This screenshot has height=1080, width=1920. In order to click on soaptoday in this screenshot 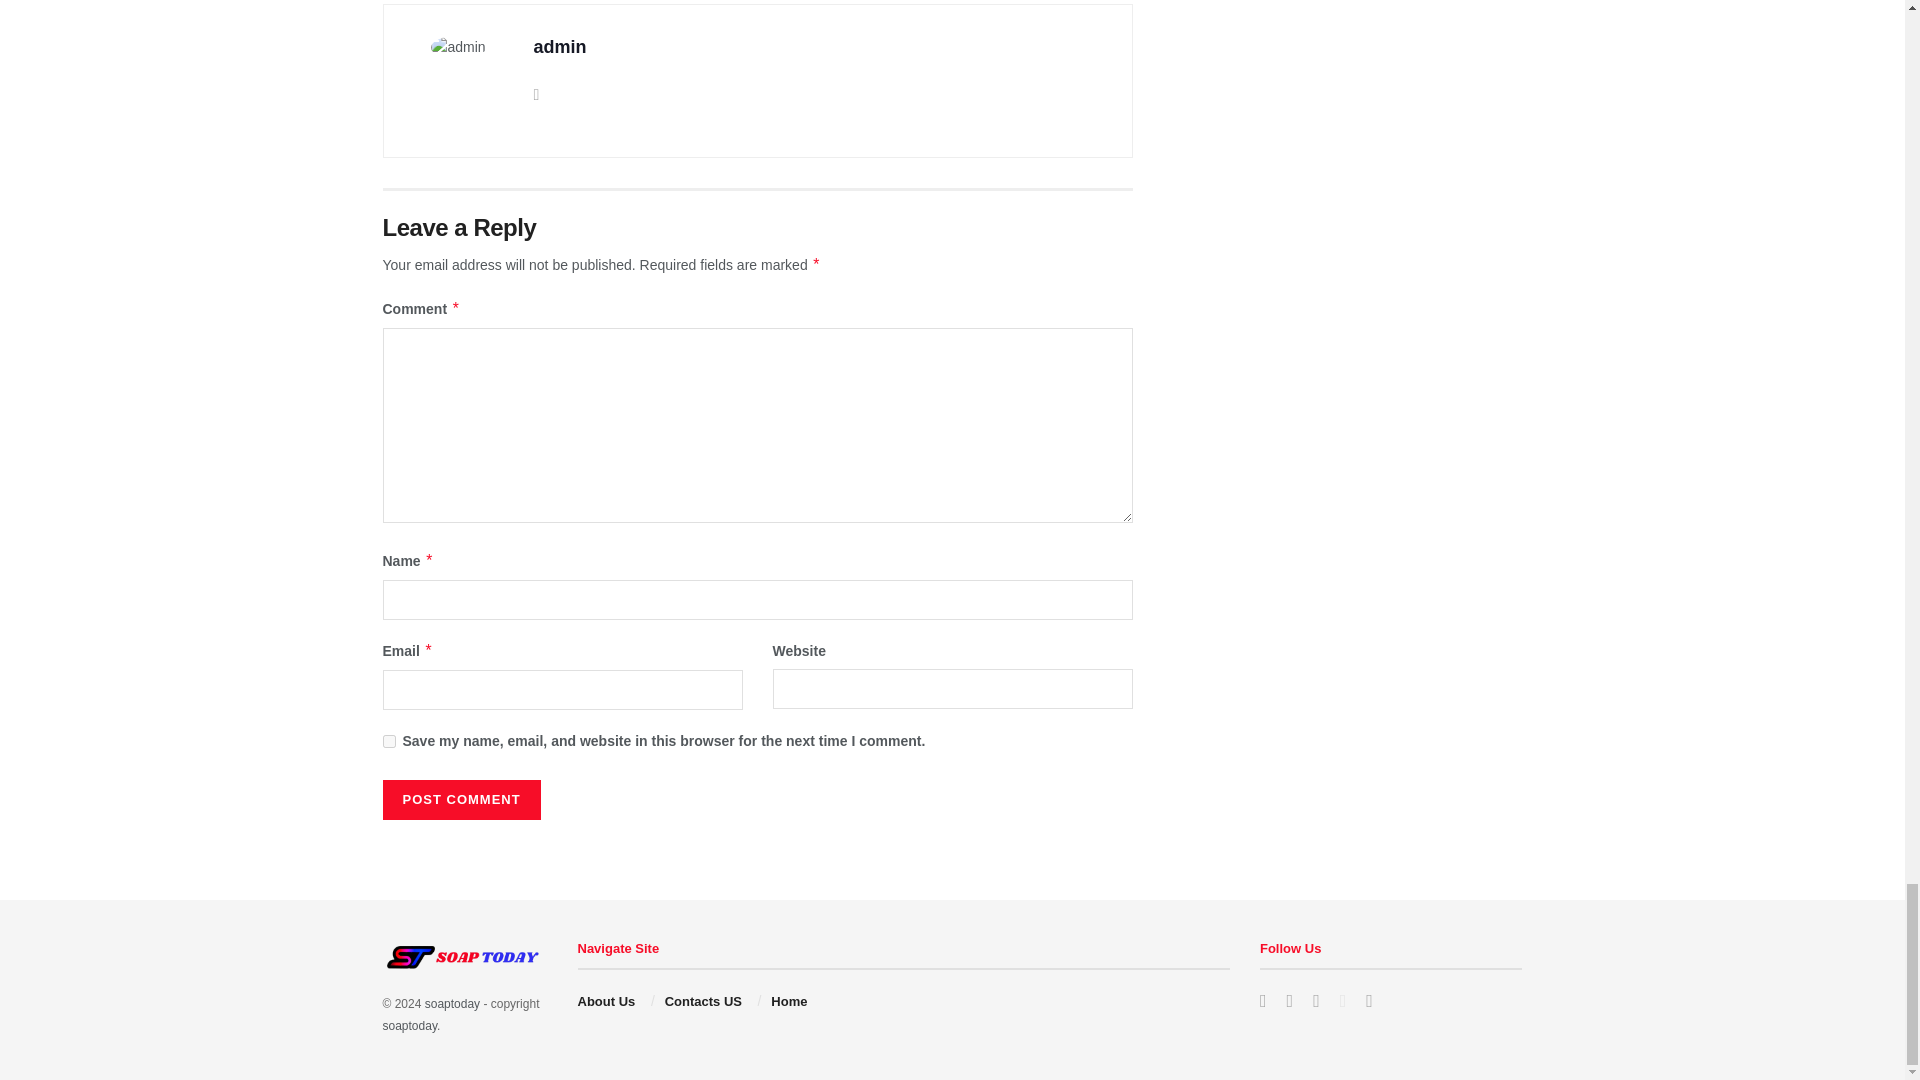, I will do `click(410, 1026)`.